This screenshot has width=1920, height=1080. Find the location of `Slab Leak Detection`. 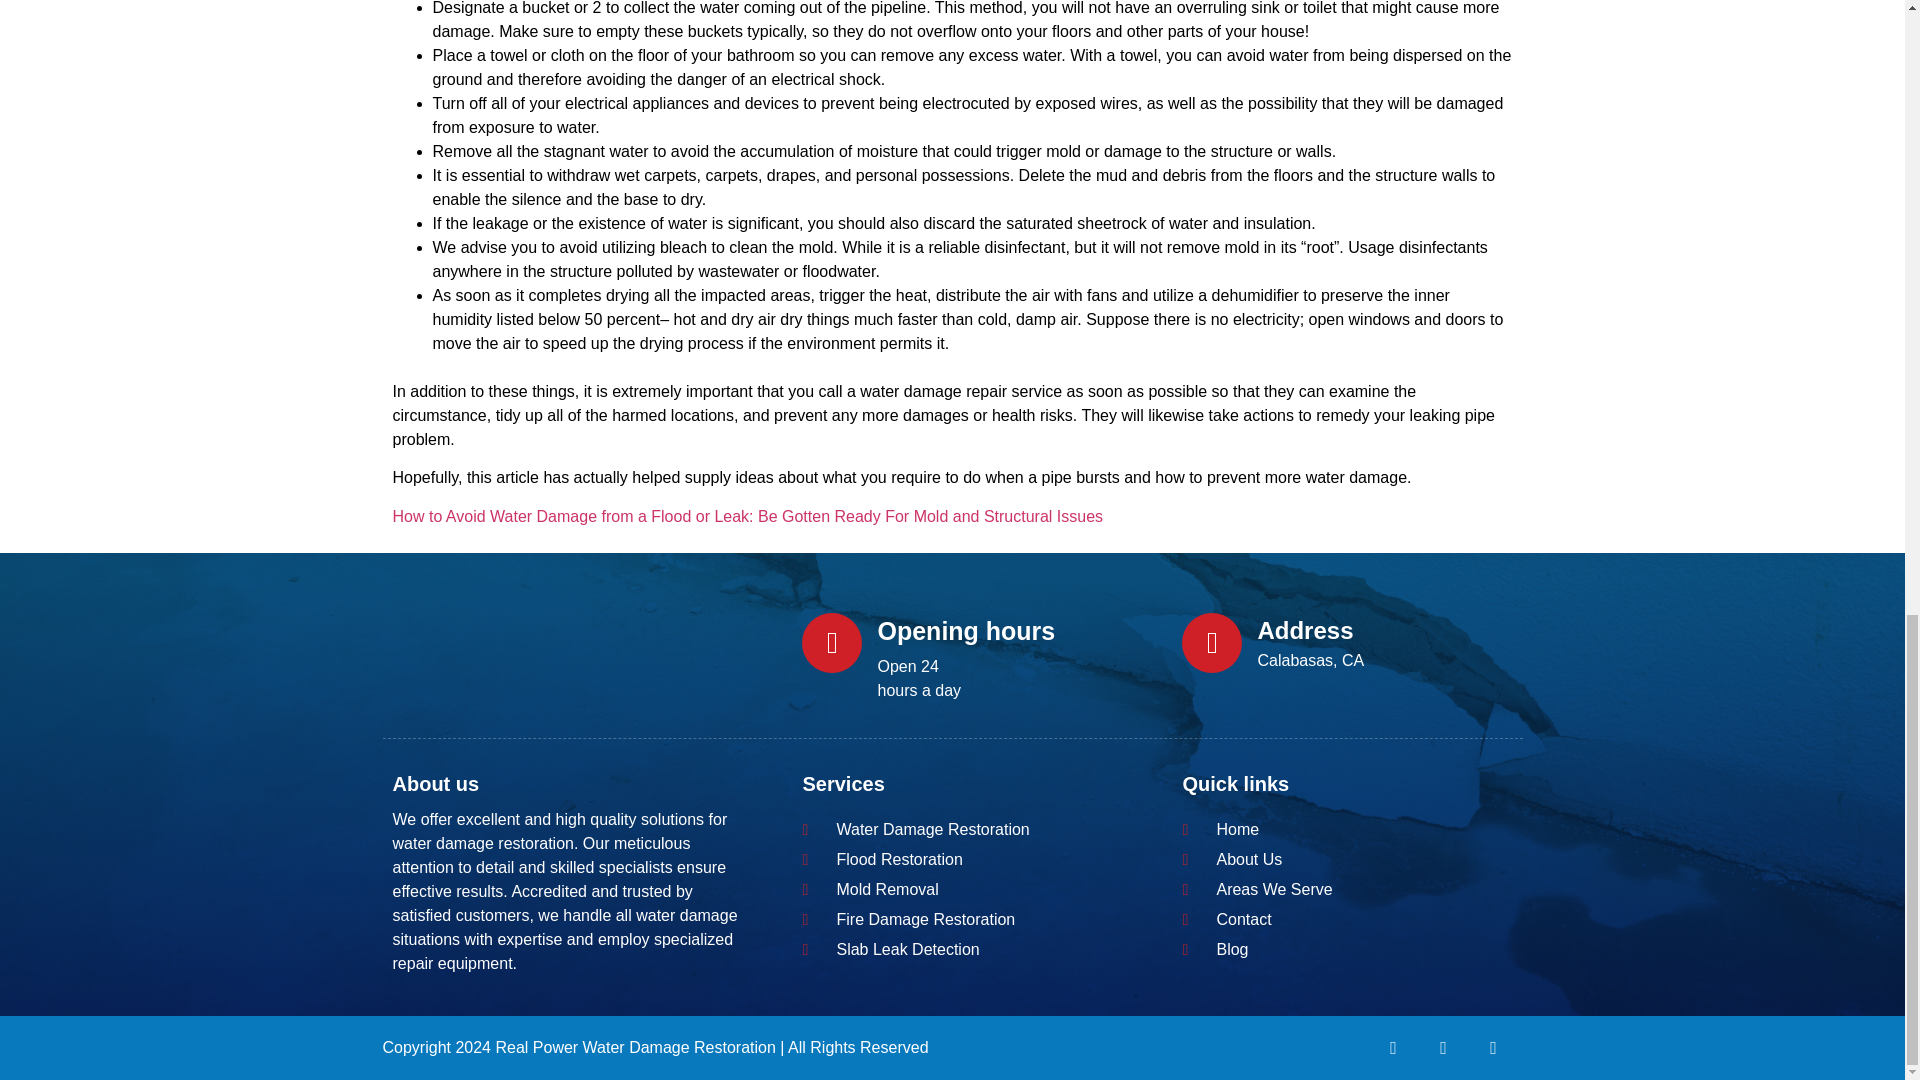

Slab Leak Detection is located at coordinates (952, 950).